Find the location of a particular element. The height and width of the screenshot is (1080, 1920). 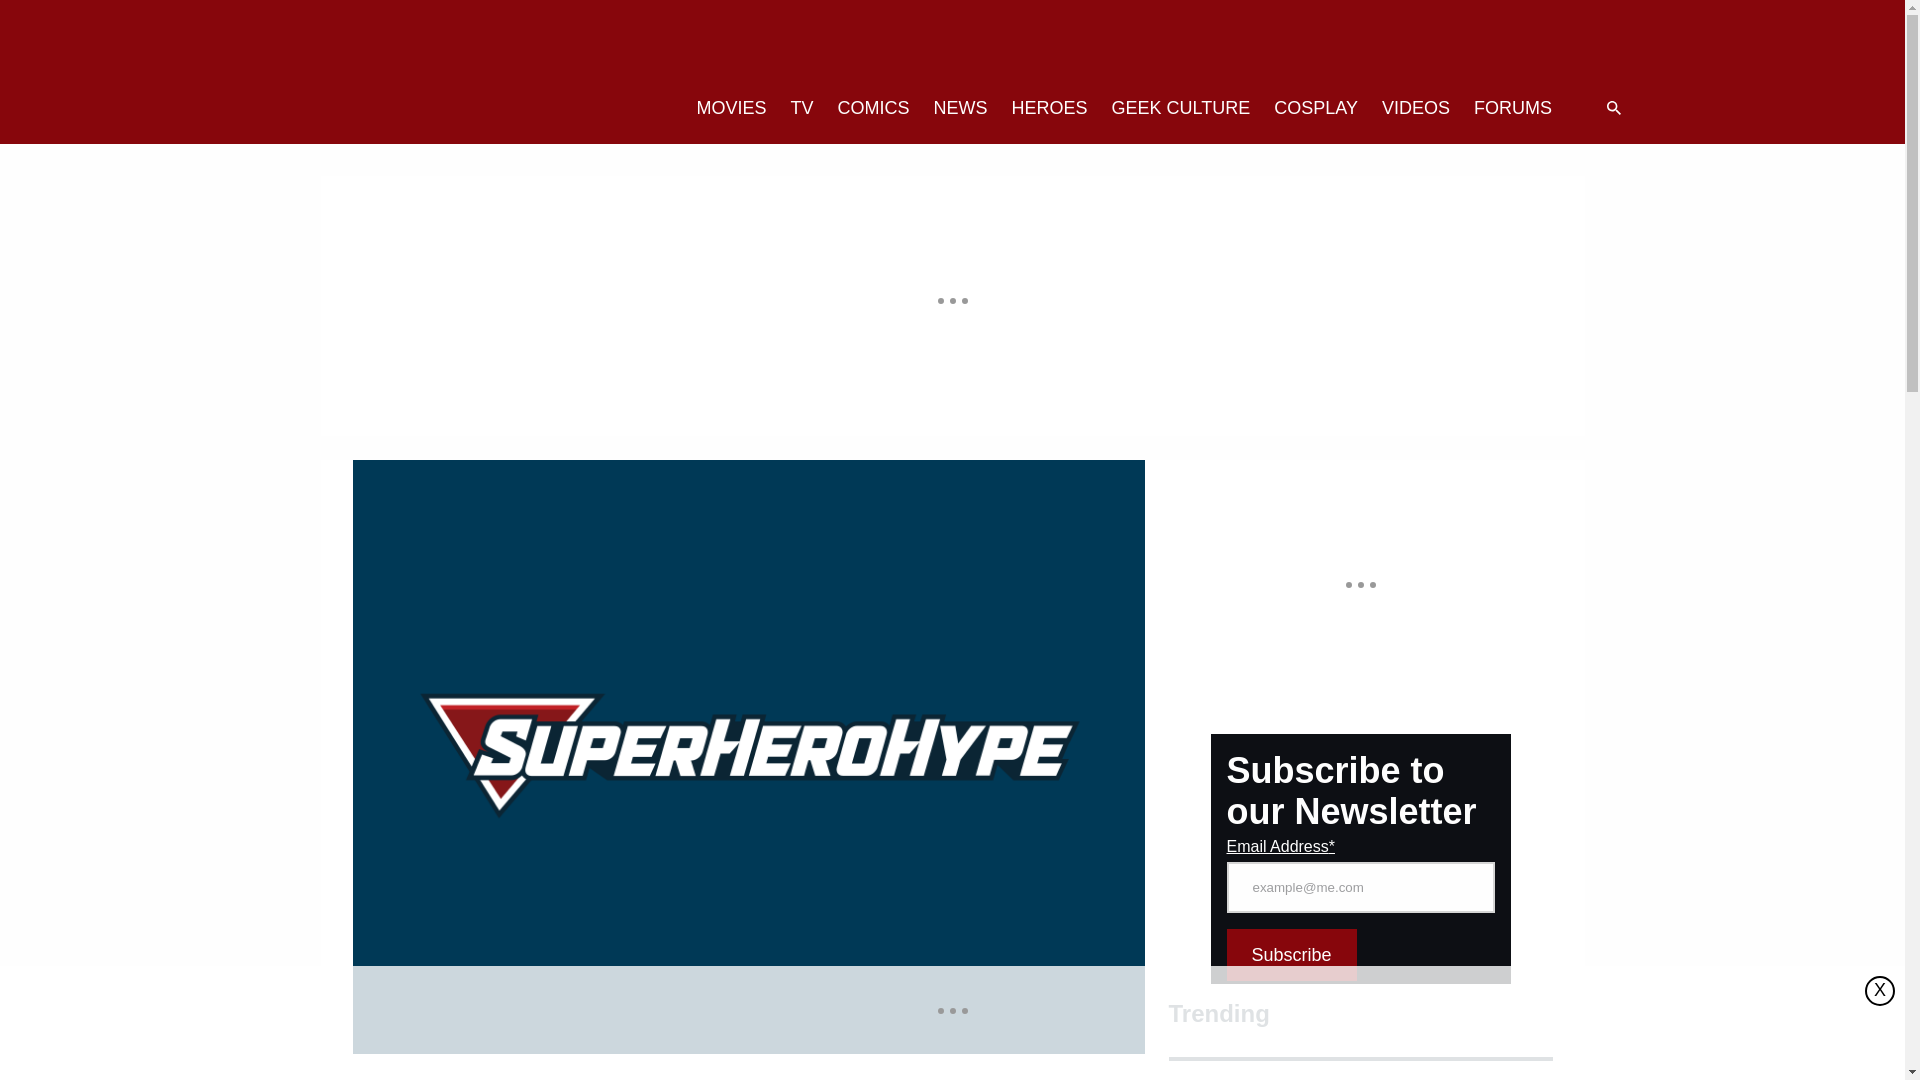

Facebook is located at coordinates (1492, 44).